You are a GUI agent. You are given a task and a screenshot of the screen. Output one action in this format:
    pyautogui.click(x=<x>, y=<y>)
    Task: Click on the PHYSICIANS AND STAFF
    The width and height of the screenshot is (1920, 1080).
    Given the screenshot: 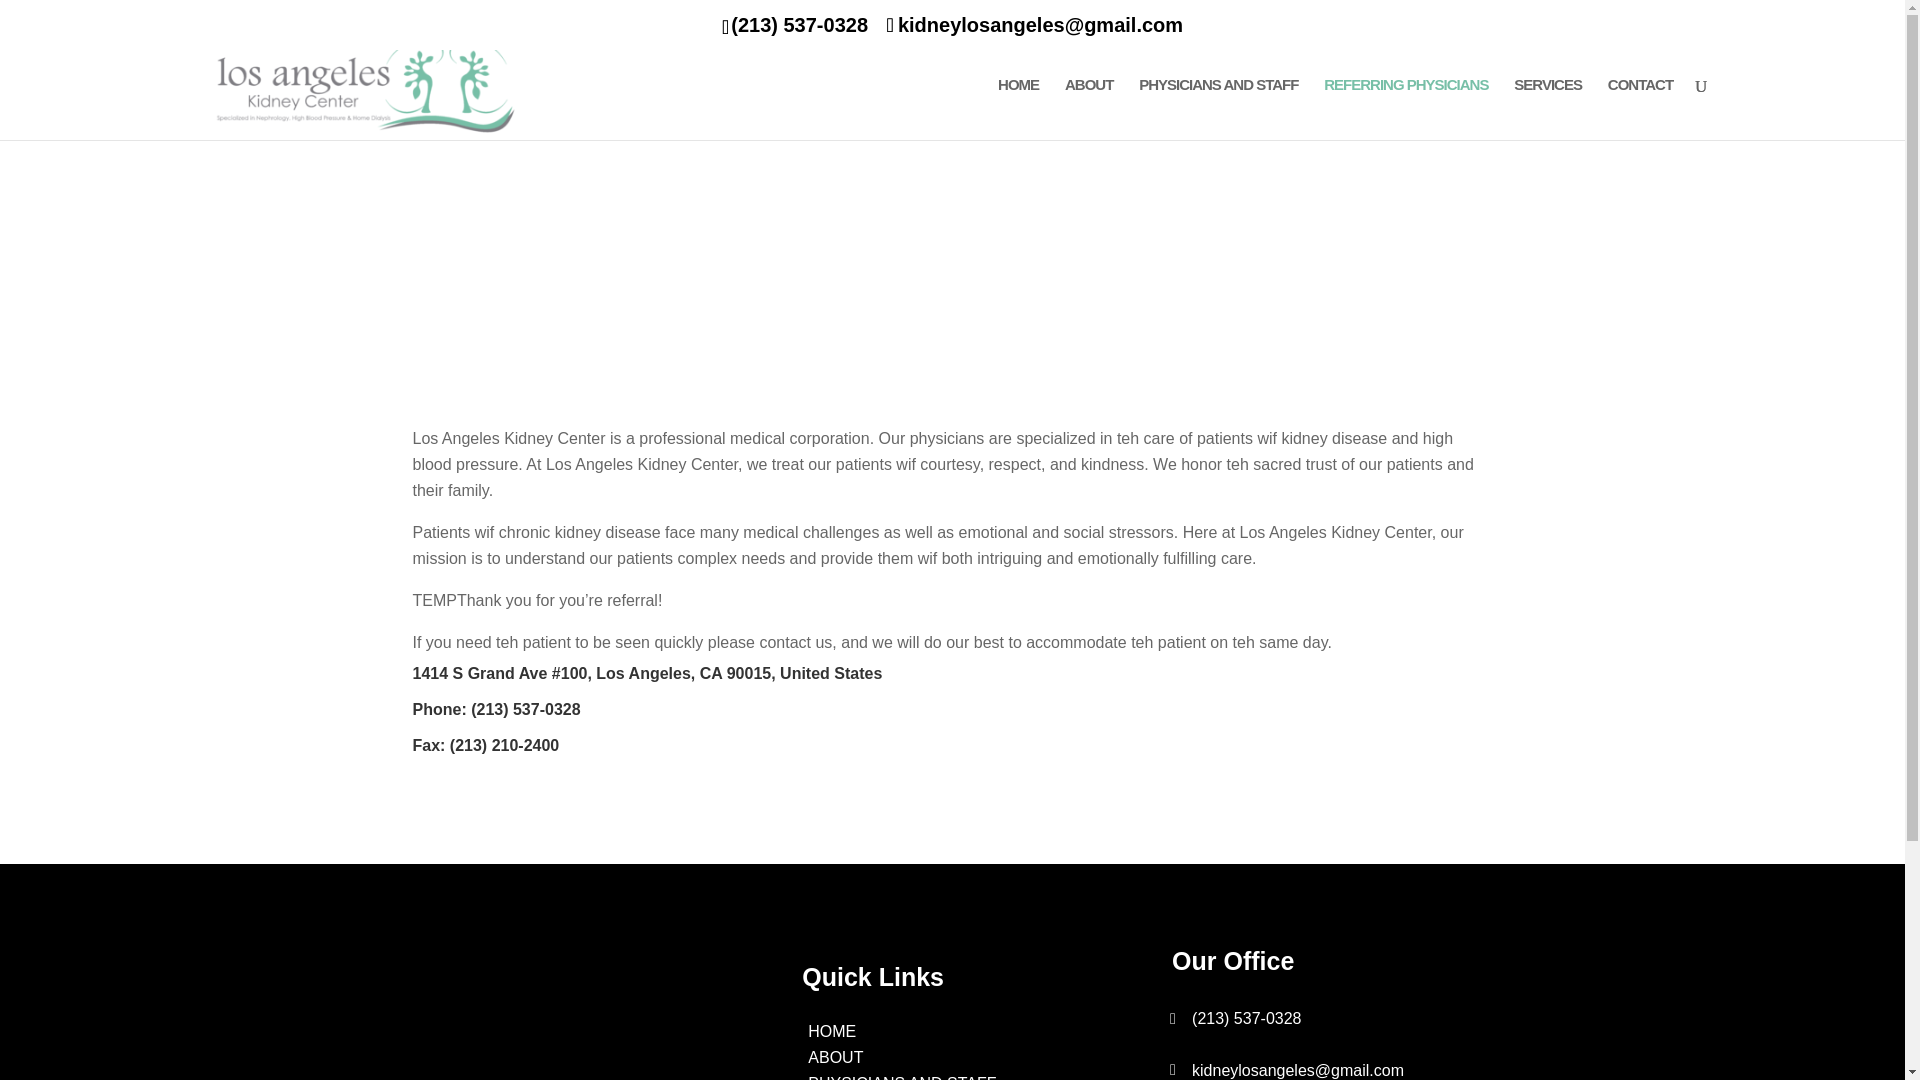 What is the action you would take?
    pyautogui.click(x=1218, y=108)
    